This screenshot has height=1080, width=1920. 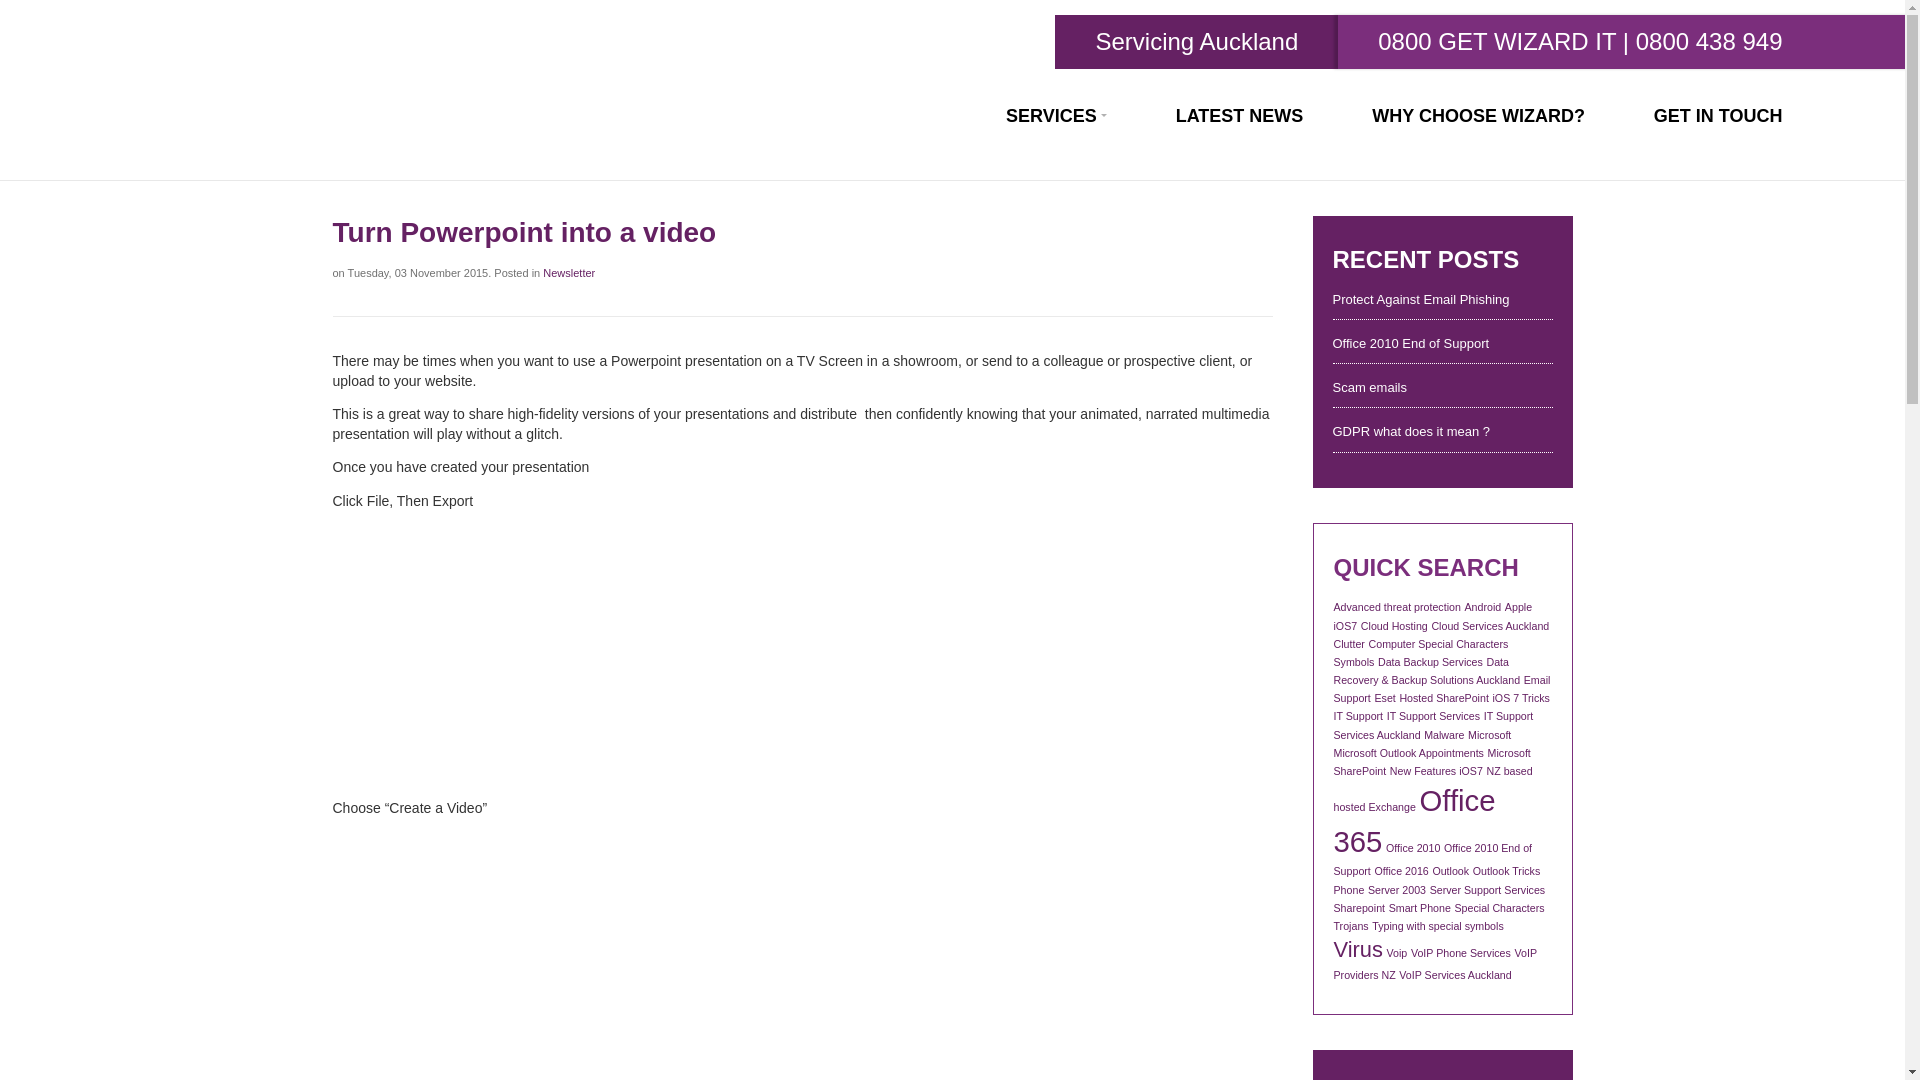 What do you see at coordinates (1359, 716) in the screenshot?
I see `IT Support` at bounding box center [1359, 716].